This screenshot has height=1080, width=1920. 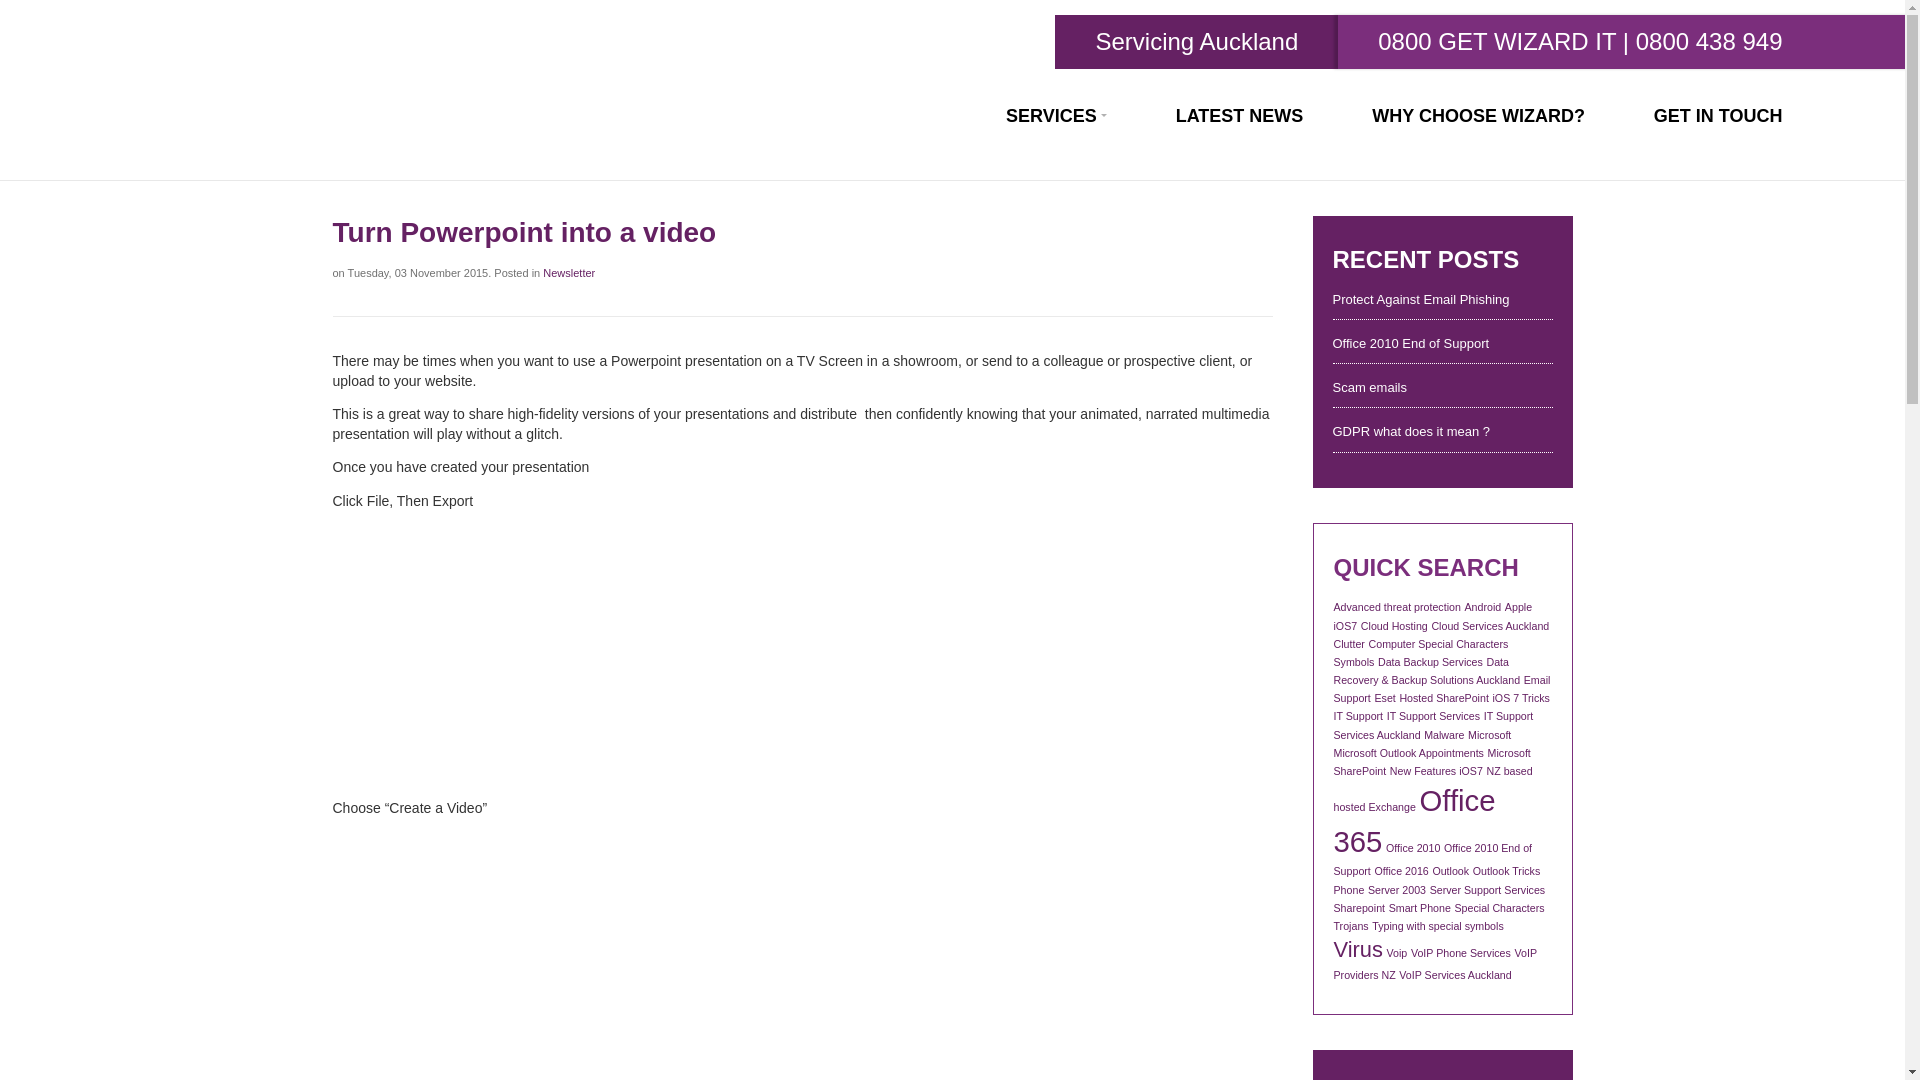 What do you see at coordinates (1359, 716) in the screenshot?
I see `IT Support` at bounding box center [1359, 716].